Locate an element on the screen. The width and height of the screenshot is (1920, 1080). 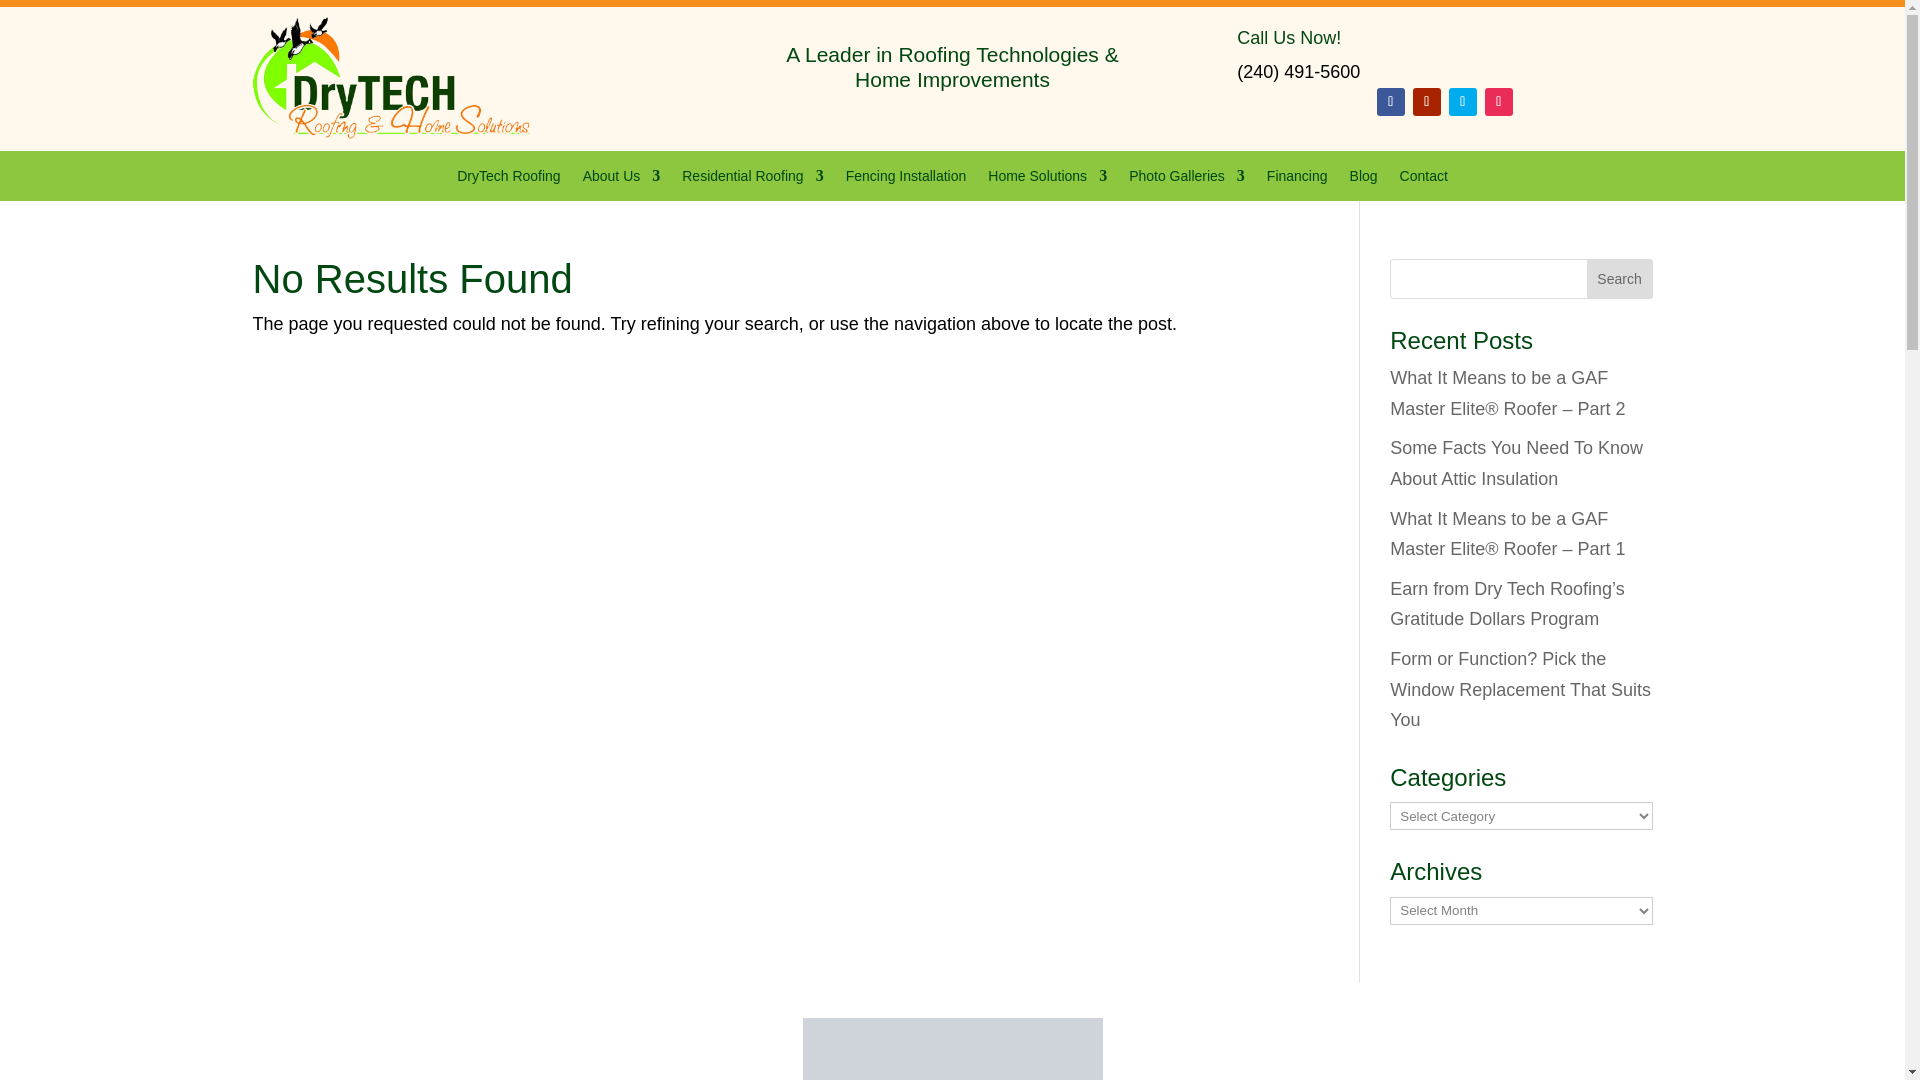
Home Solutions is located at coordinates (1048, 180).